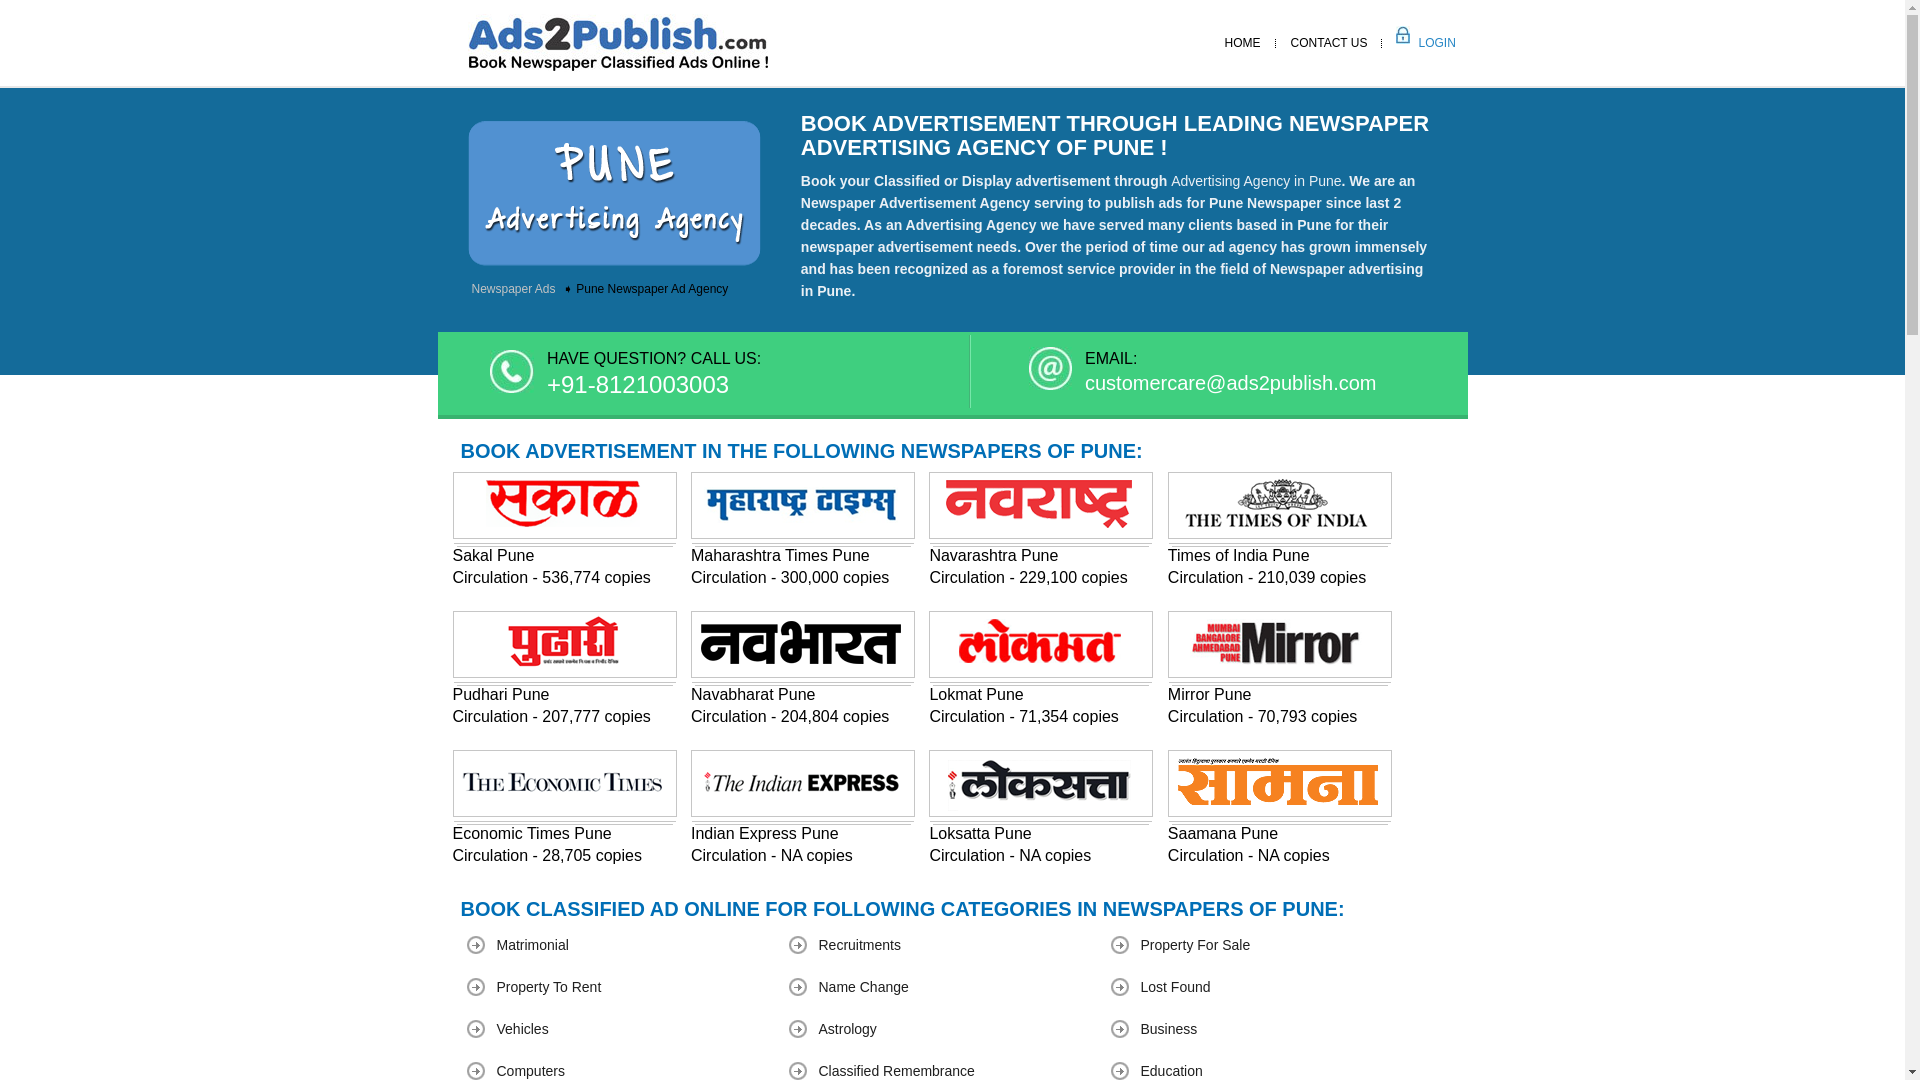 The width and height of the screenshot is (1920, 1080). What do you see at coordinates (1168, 1028) in the screenshot?
I see `Business` at bounding box center [1168, 1028].